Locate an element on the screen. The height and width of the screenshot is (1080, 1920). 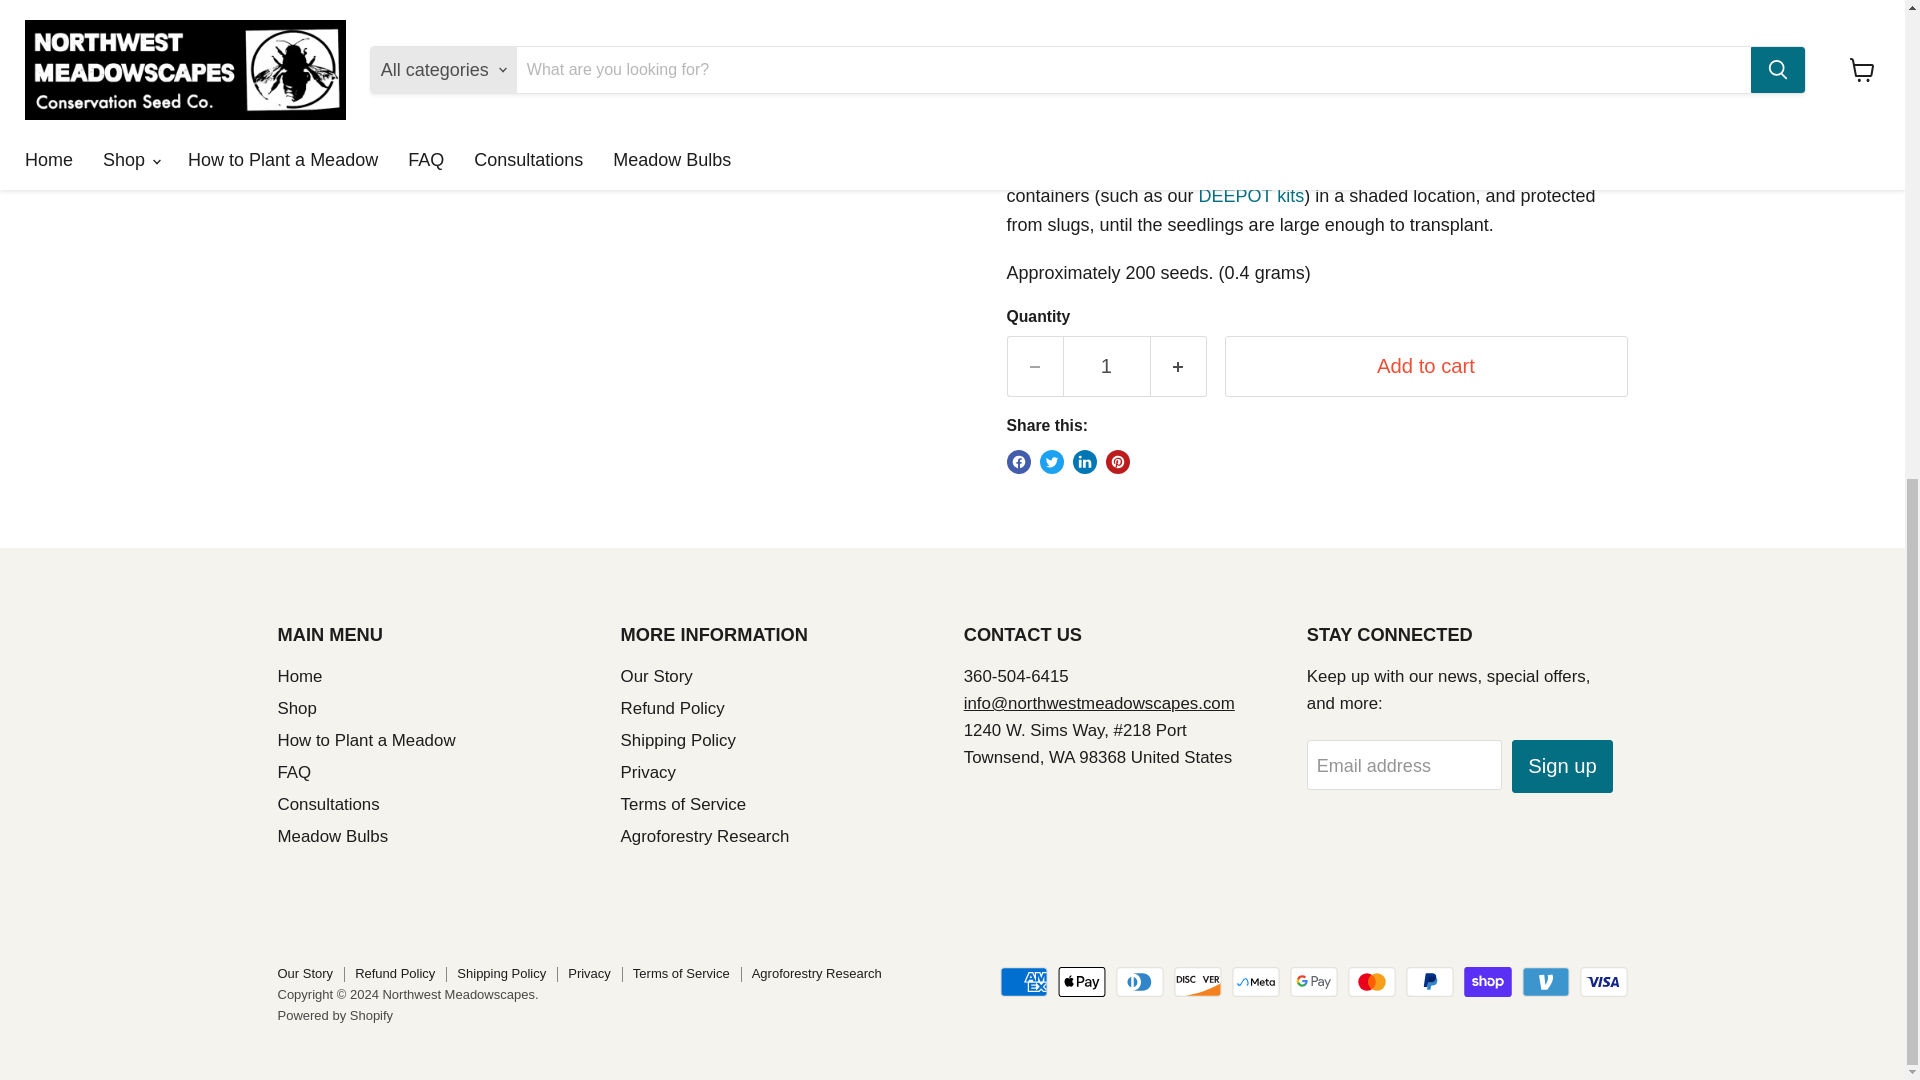
Discover is located at coordinates (1197, 981).